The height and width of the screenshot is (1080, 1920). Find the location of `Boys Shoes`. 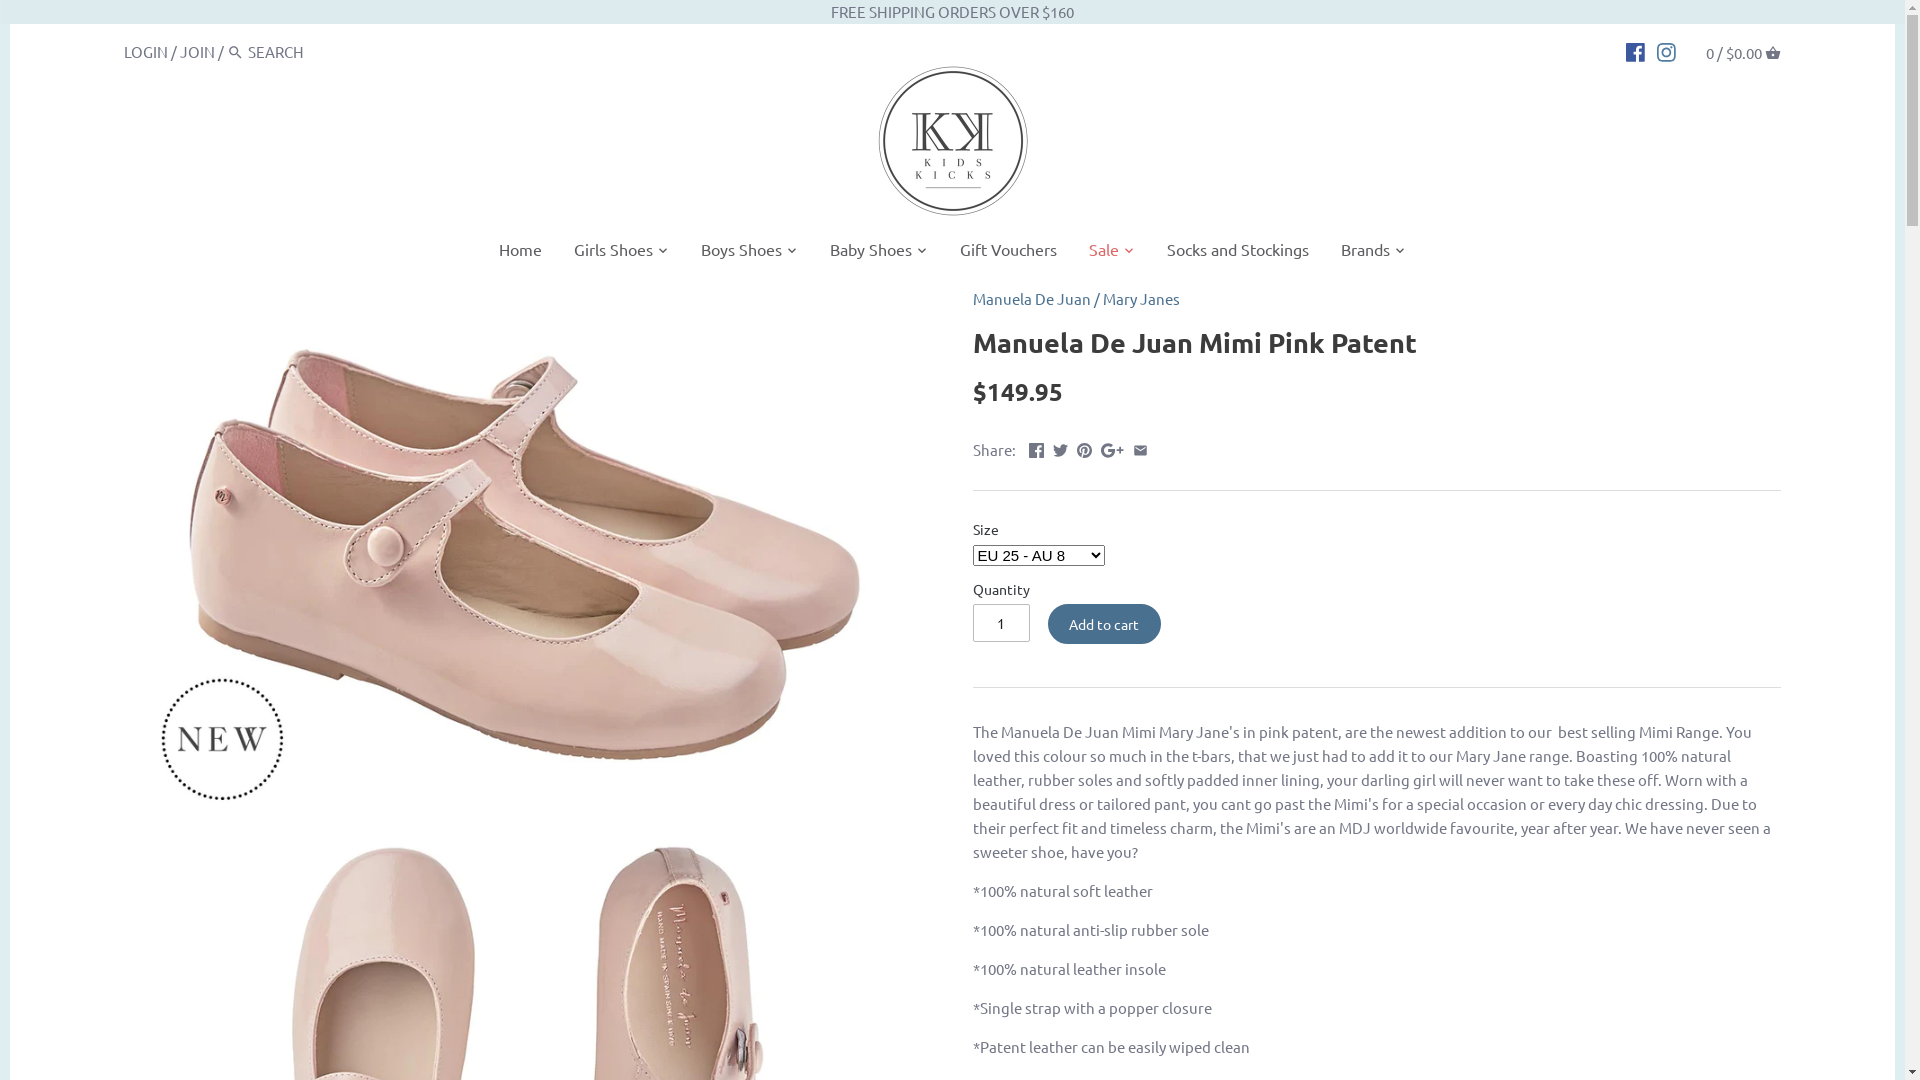

Boys Shoes is located at coordinates (742, 253).